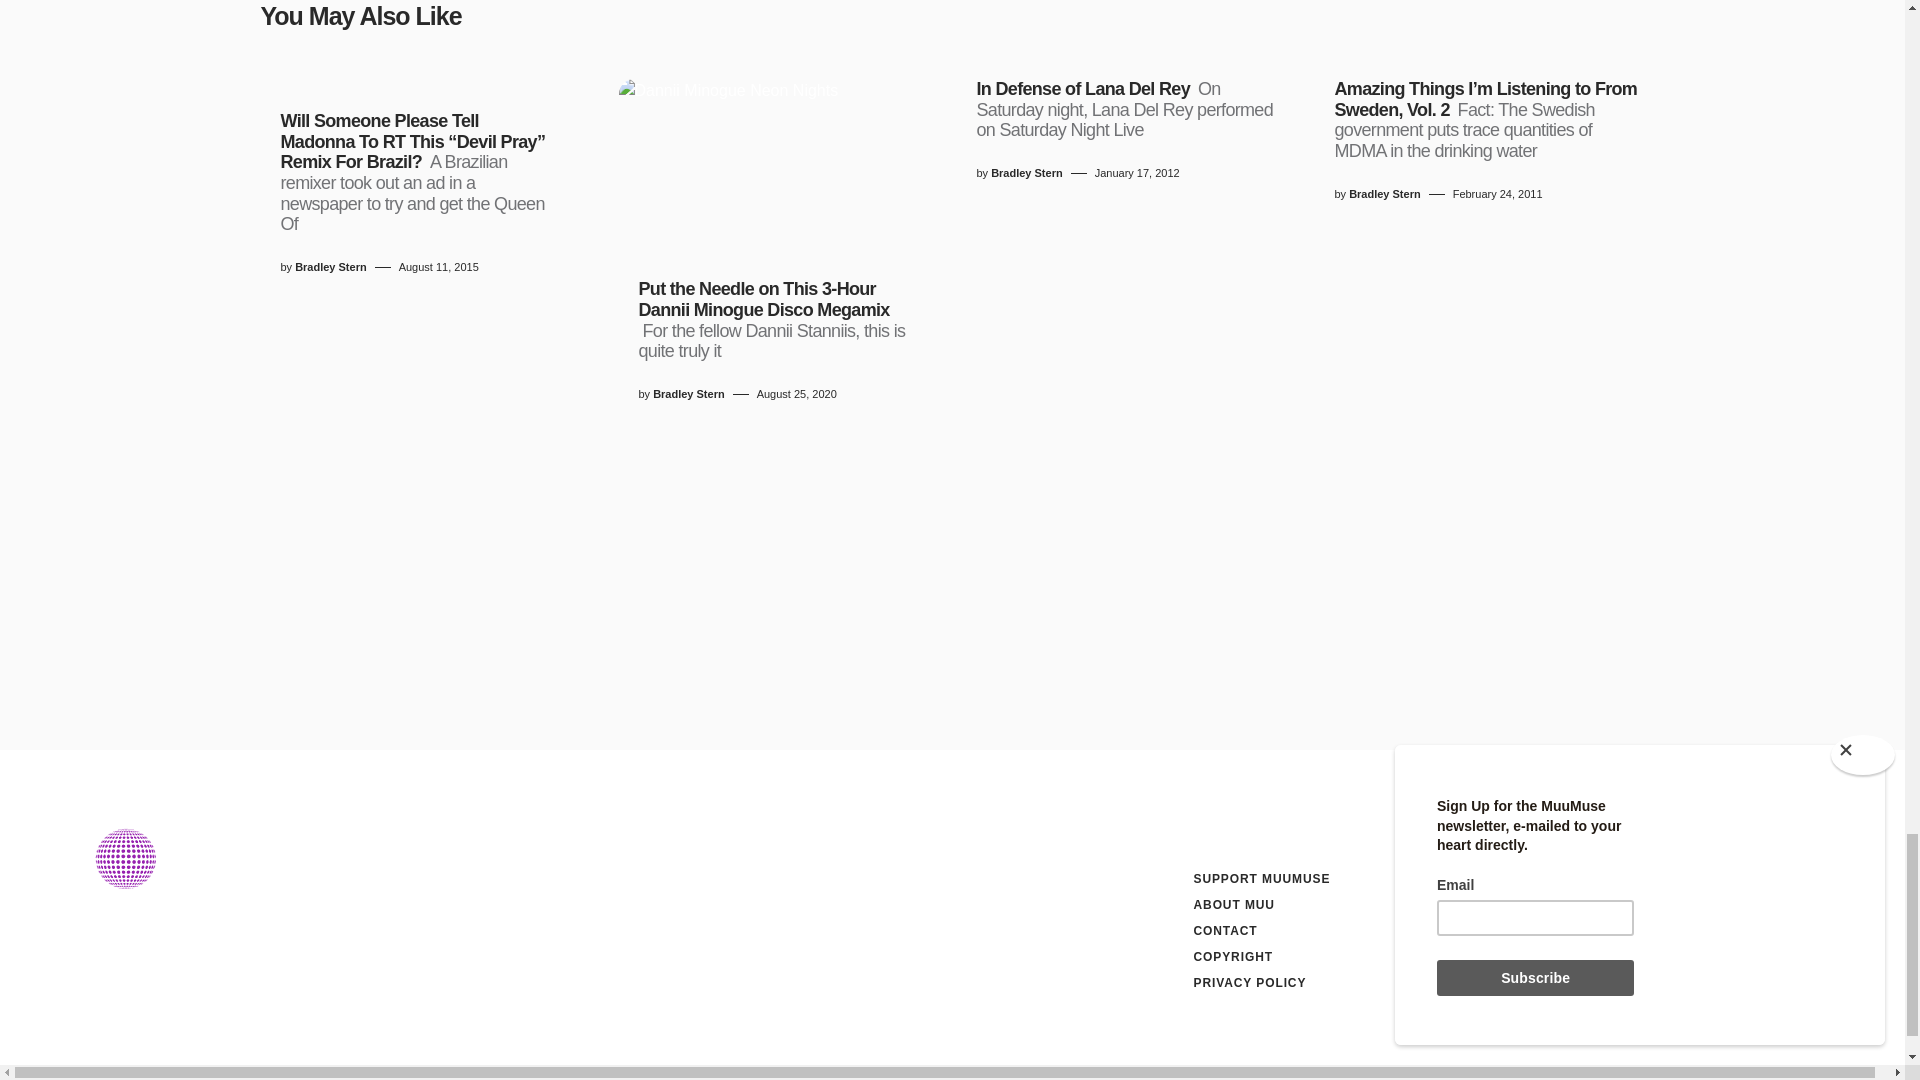 The image size is (1920, 1080). I want to click on View all posts by Bradley Stern, so click(688, 394).